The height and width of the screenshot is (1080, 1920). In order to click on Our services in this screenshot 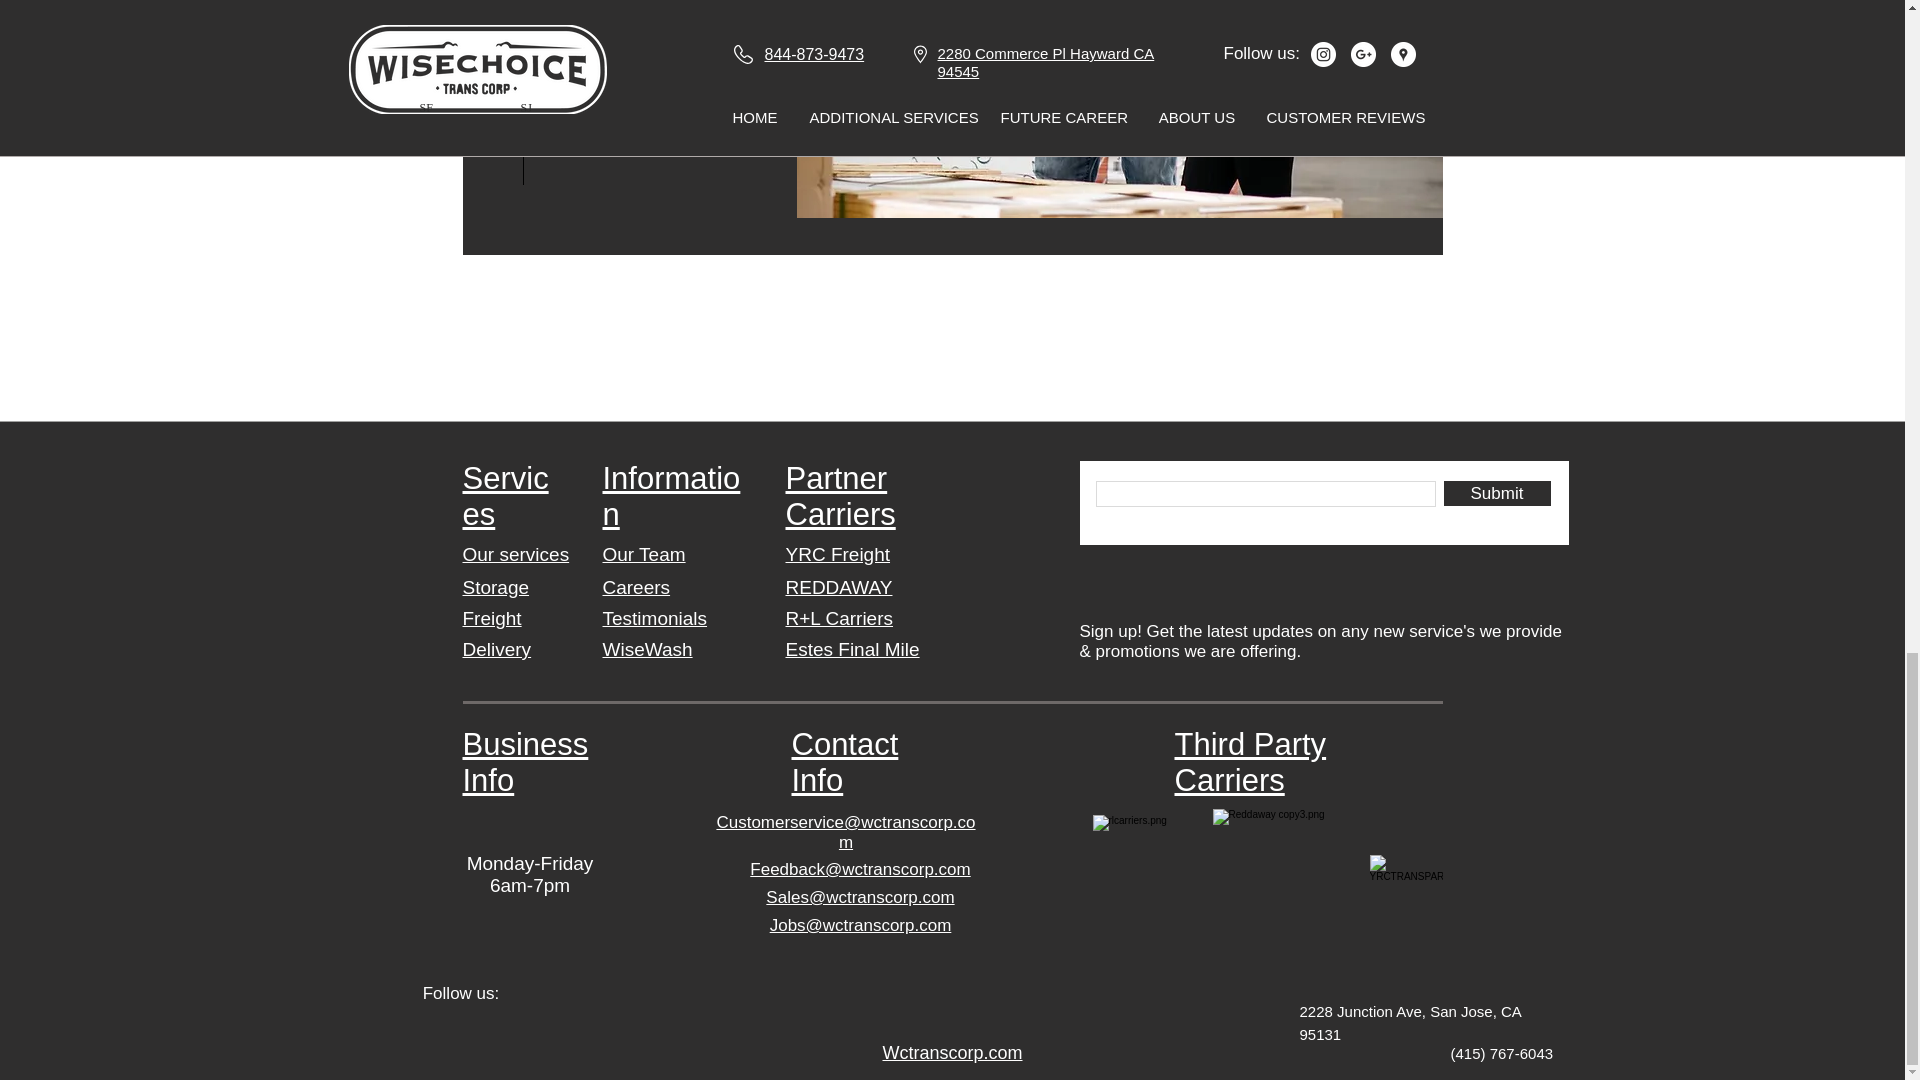, I will do `click(515, 554)`.